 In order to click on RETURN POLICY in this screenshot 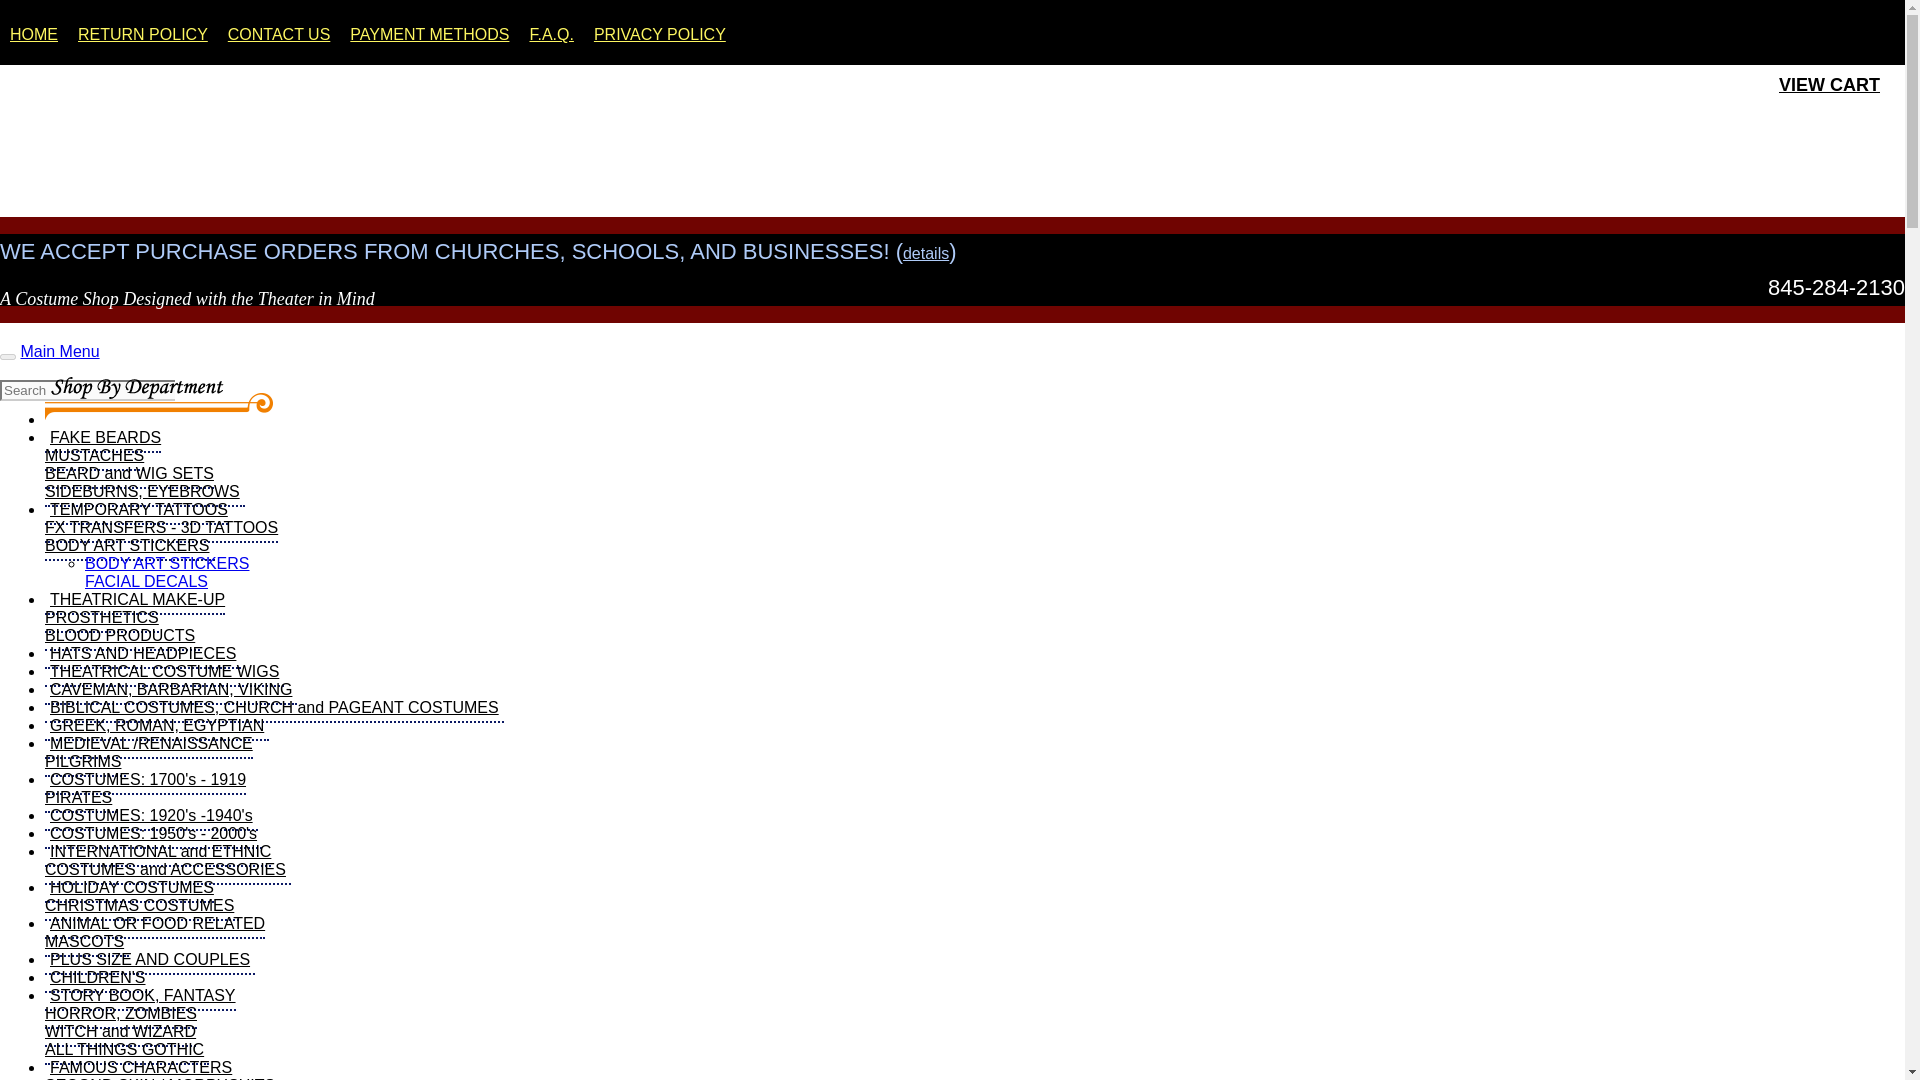, I will do `click(148, 34)`.